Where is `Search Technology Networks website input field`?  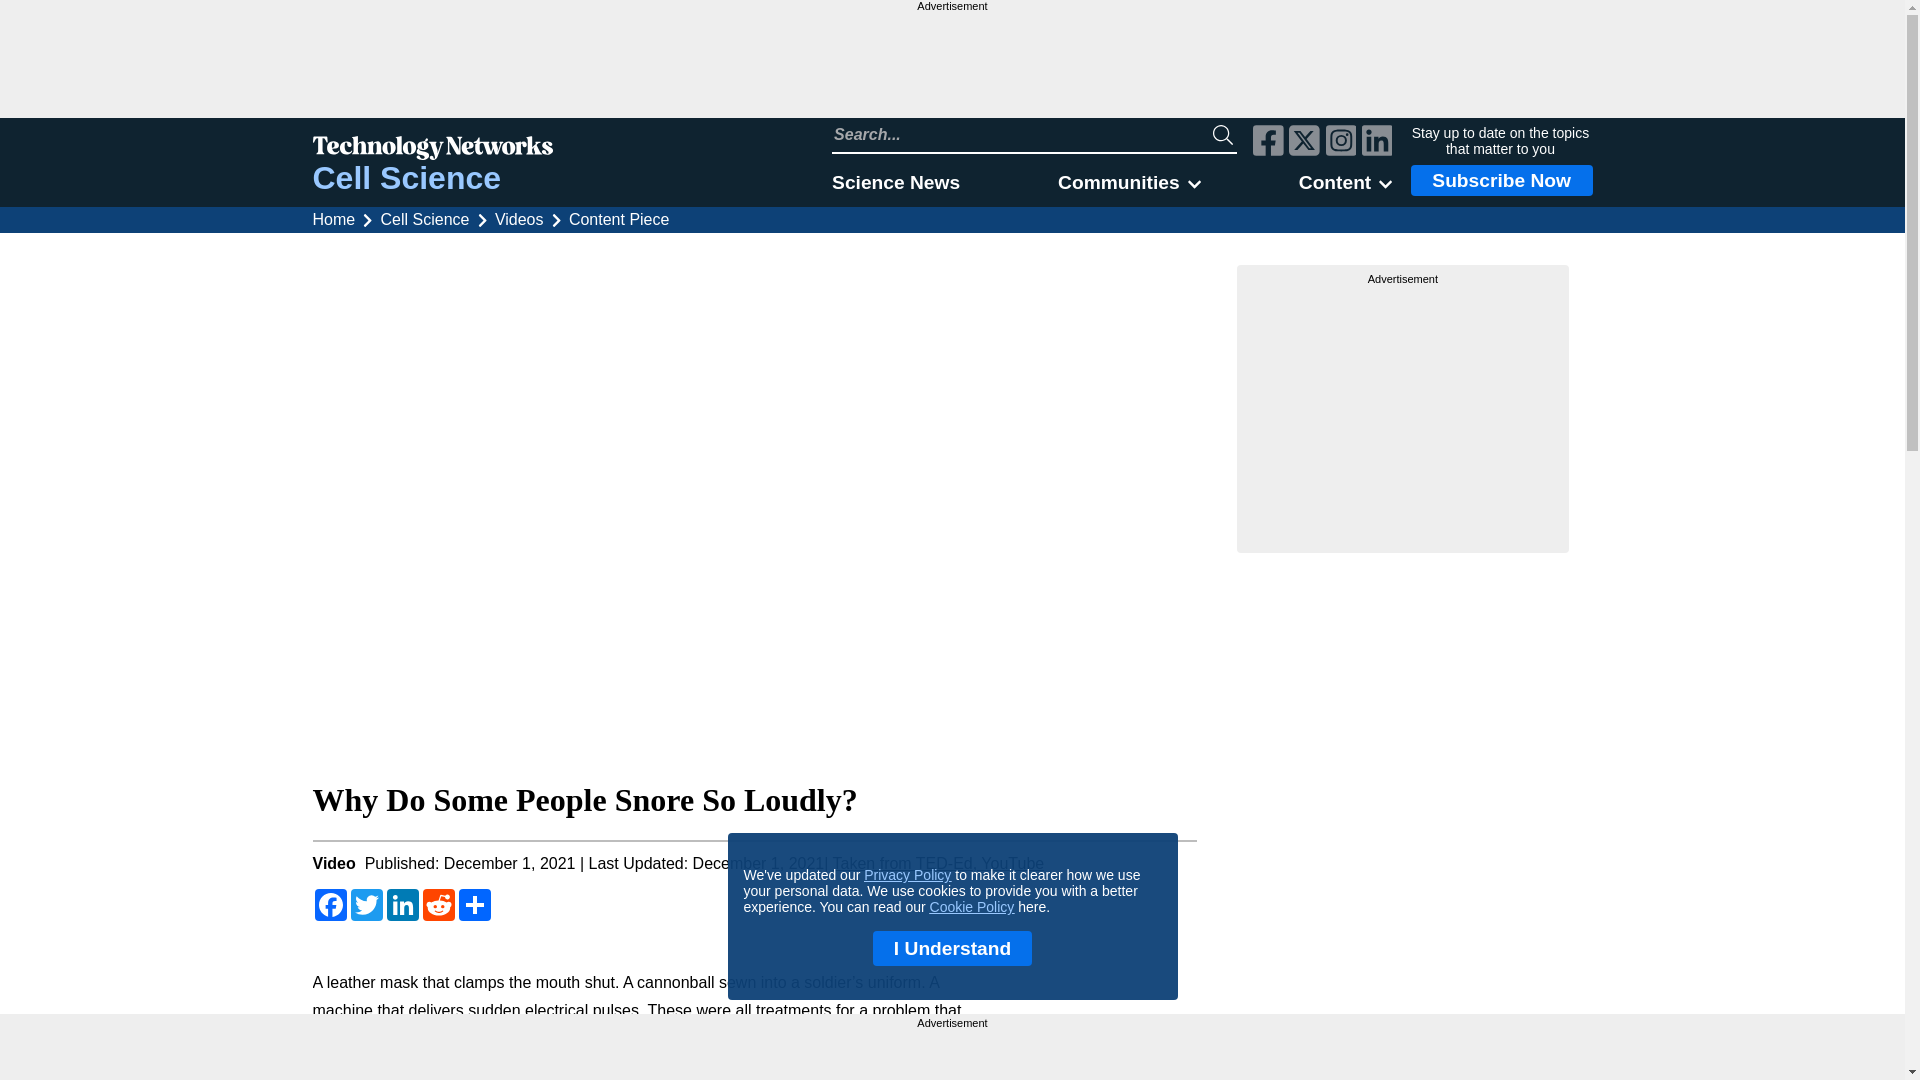
Search Technology Networks website input field is located at coordinates (1022, 134).